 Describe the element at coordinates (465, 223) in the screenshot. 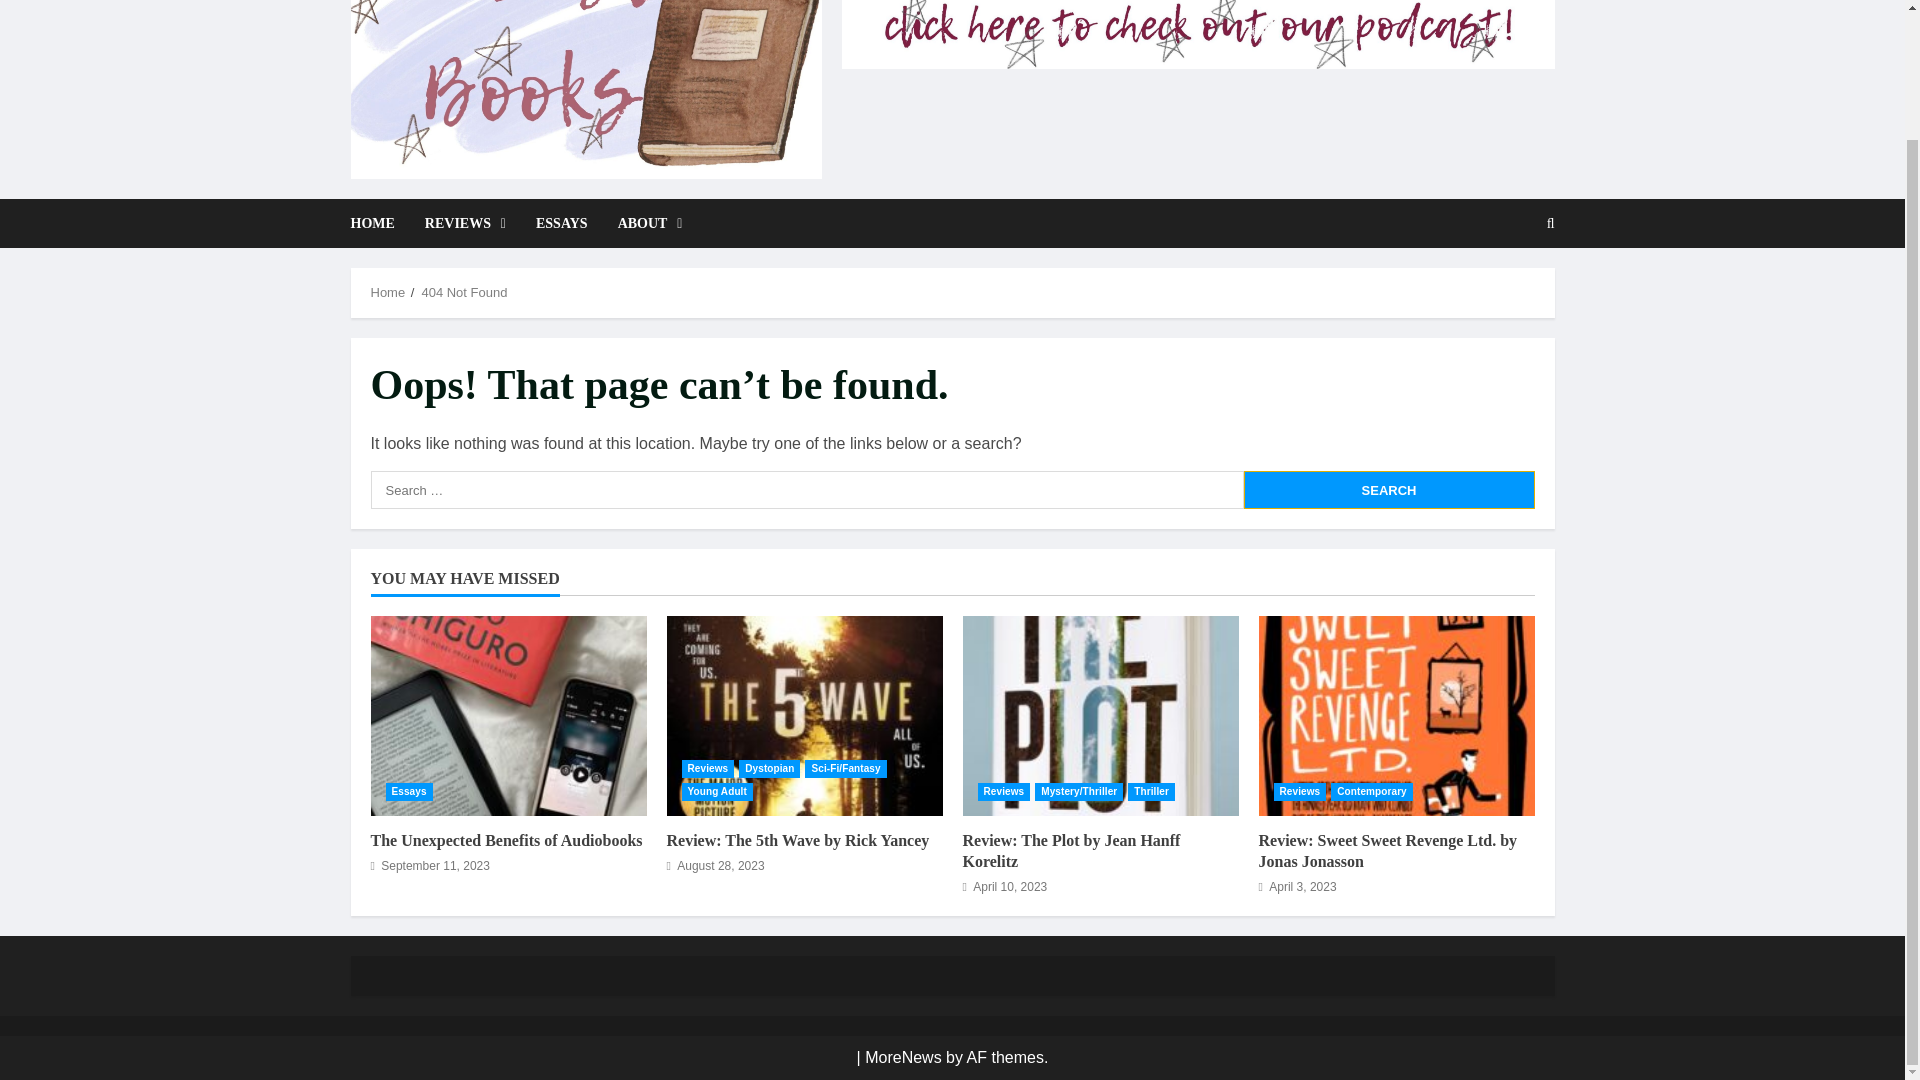

I see `REVIEWS` at that location.